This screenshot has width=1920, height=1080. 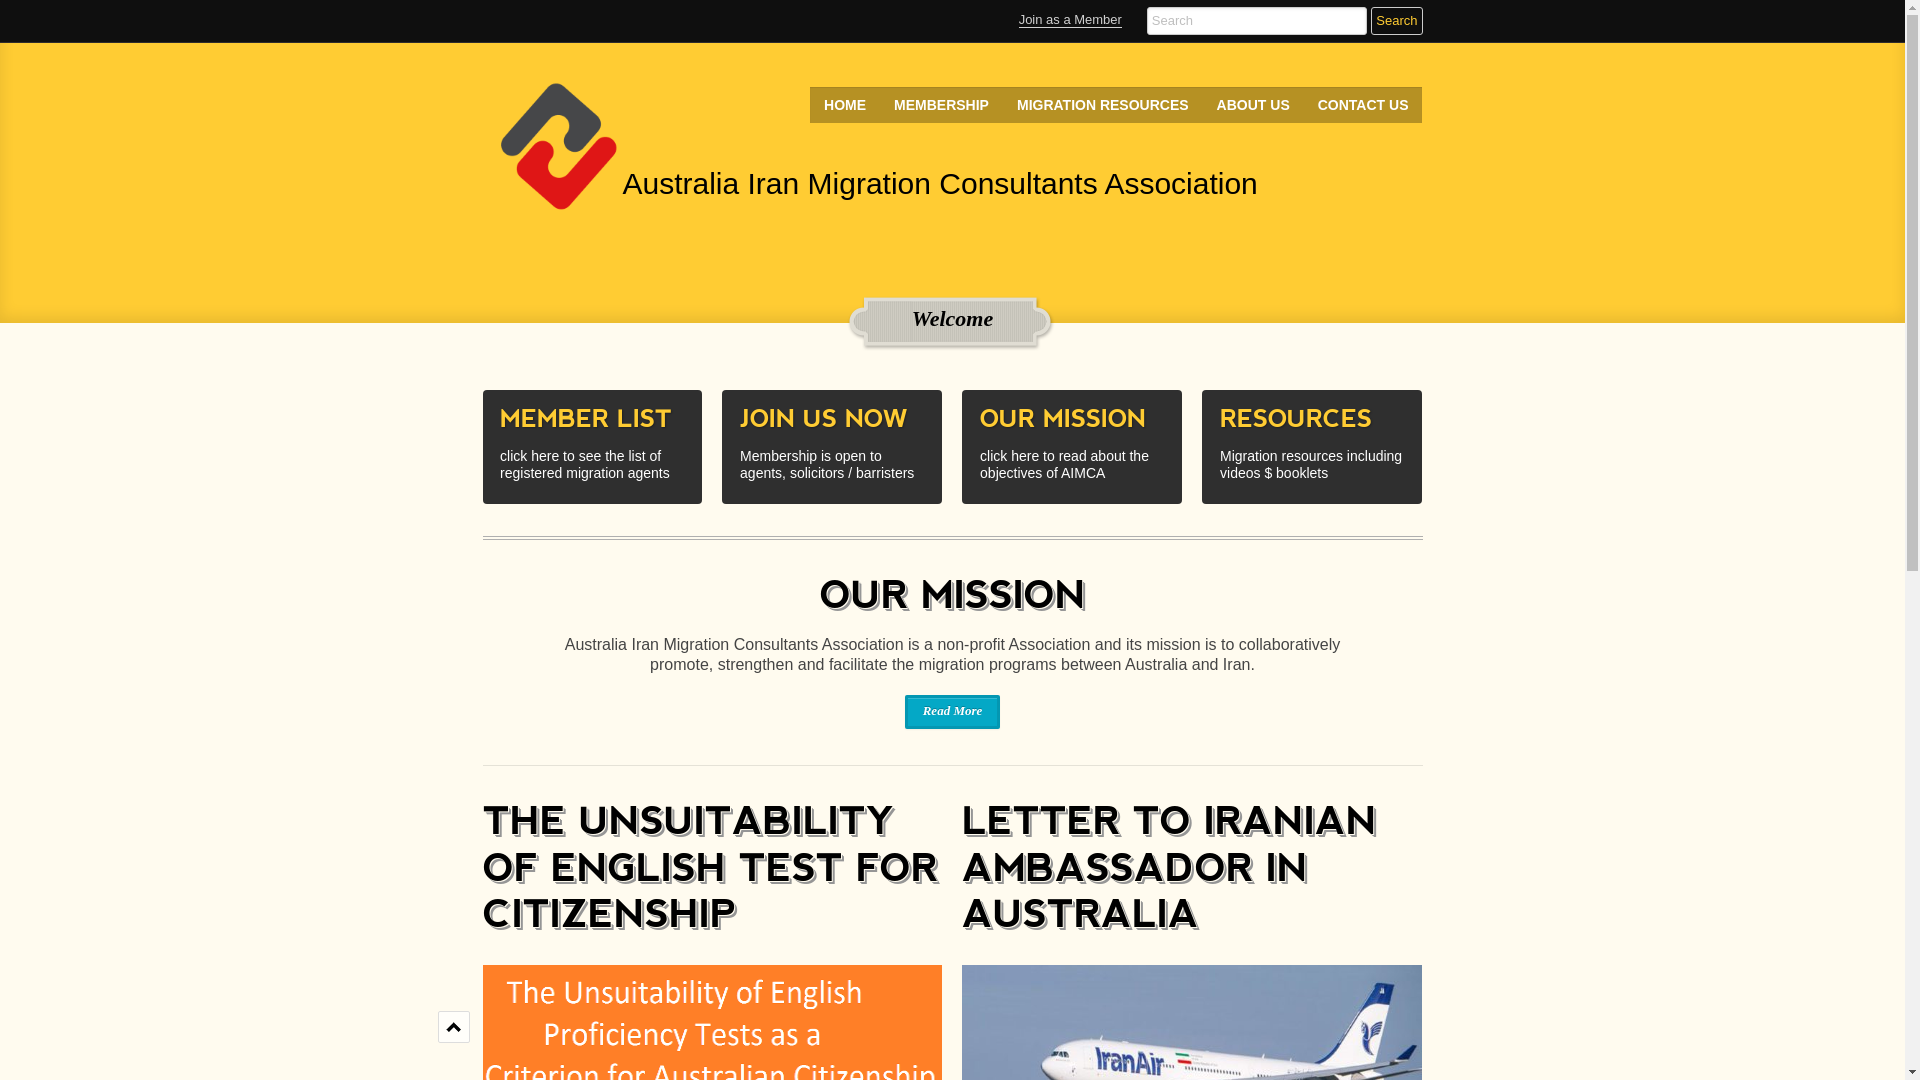 What do you see at coordinates (1396, 21) in the screenshot?
I see `Search` at bounding box center [1396, 21].